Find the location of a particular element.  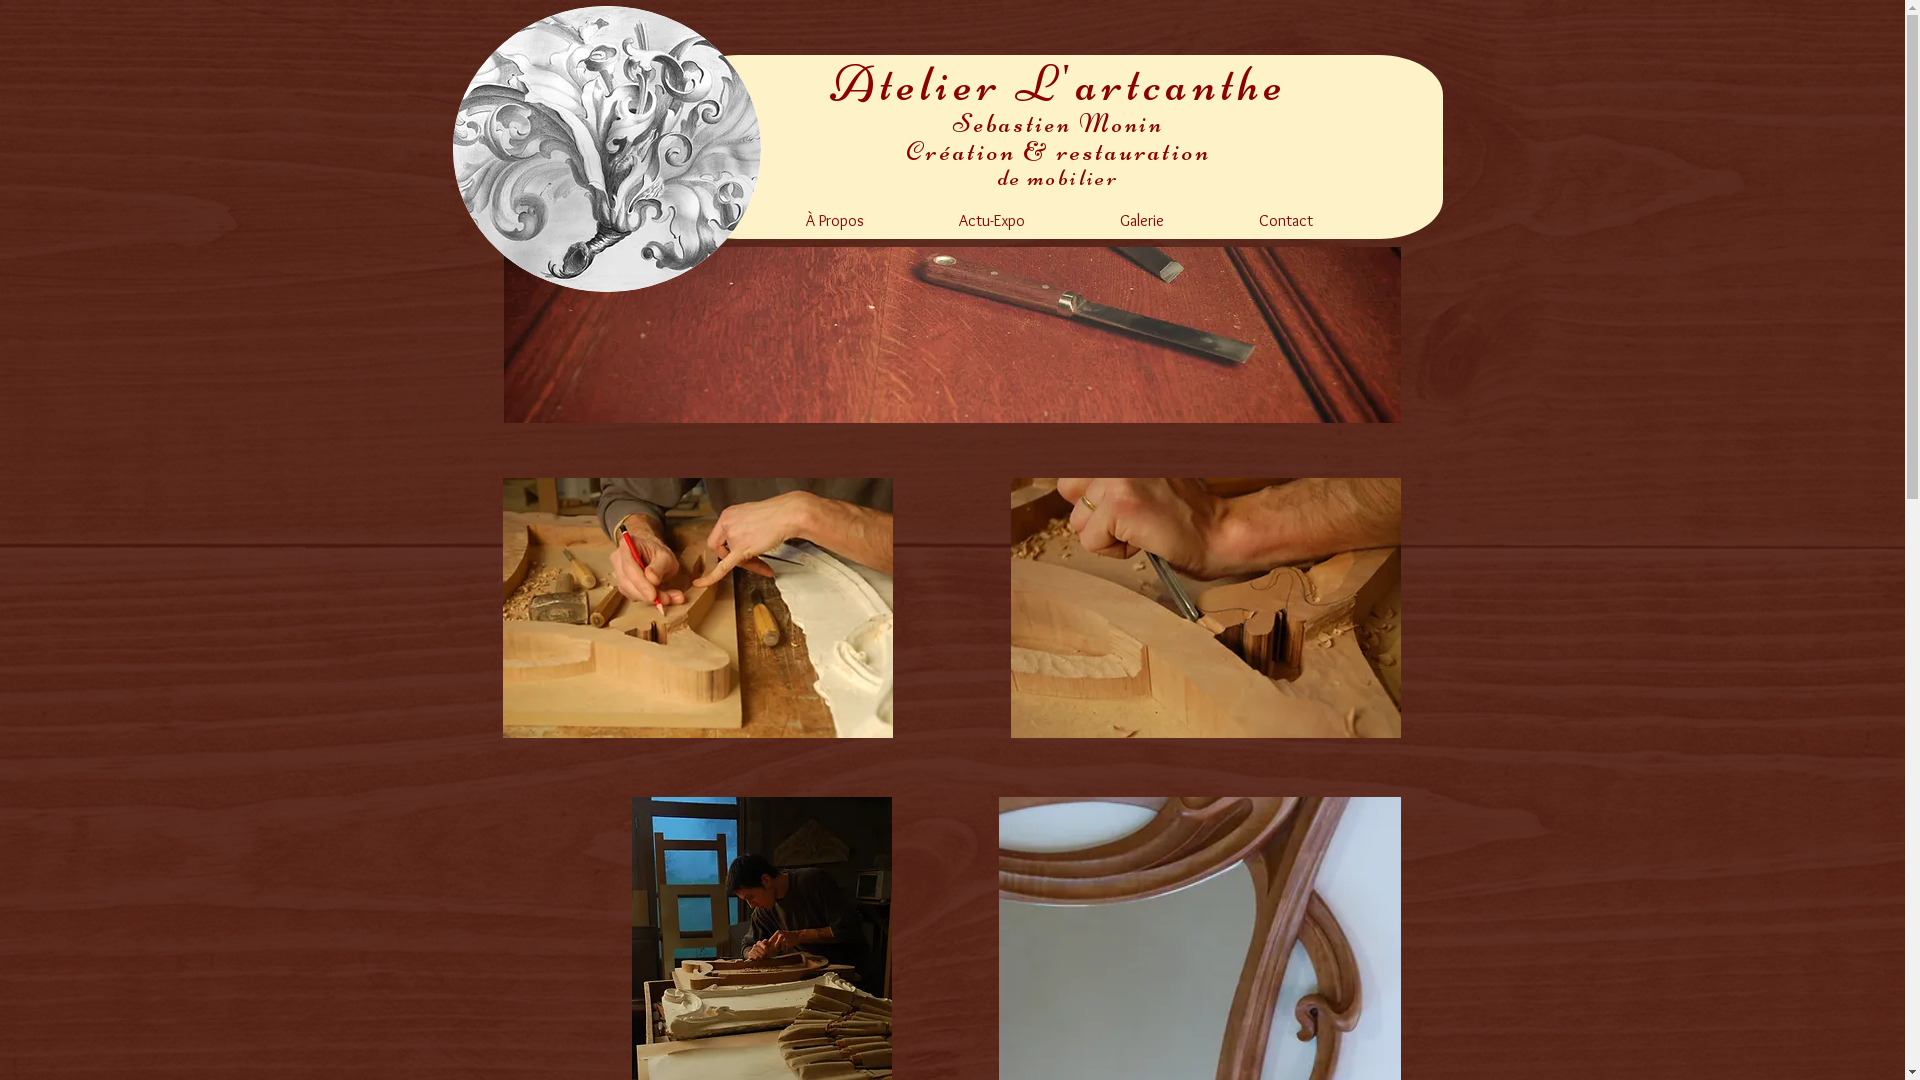

Contact is located at coordinates (1286, 220).